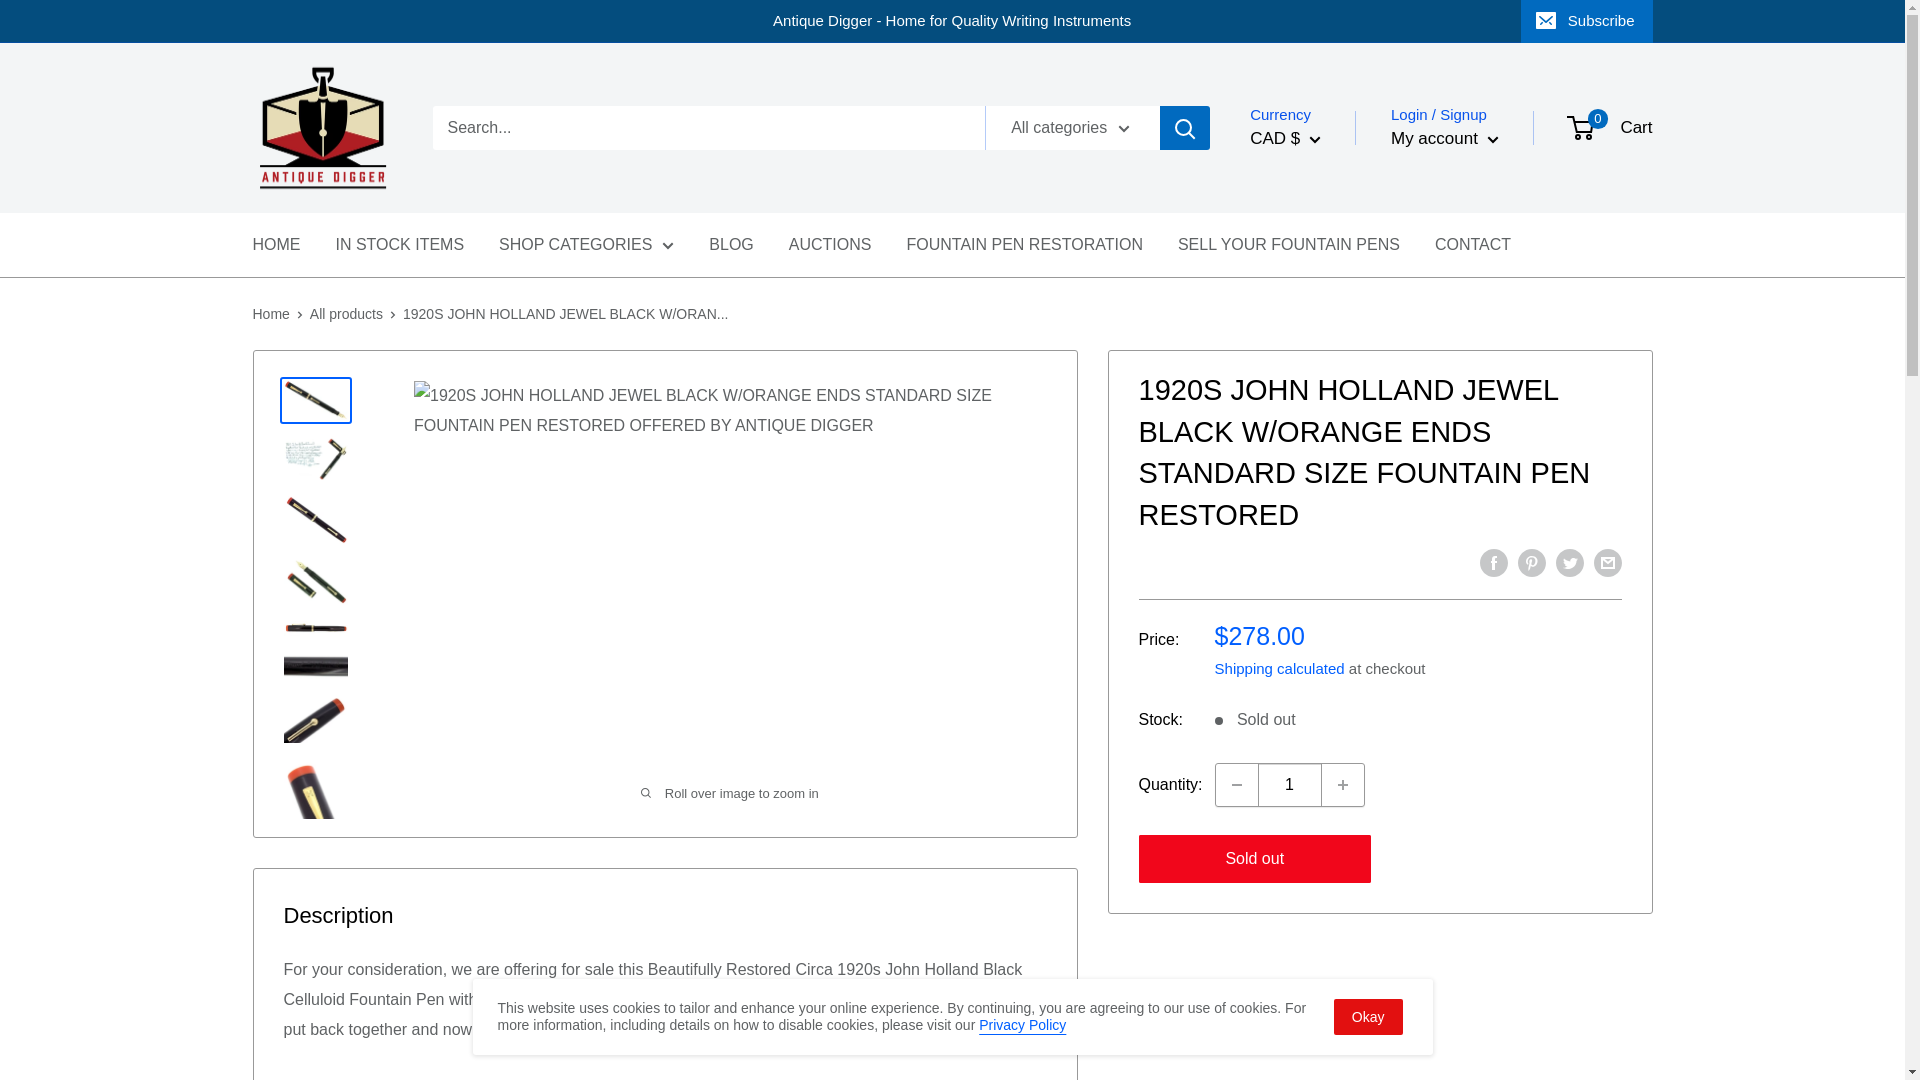 This screenshot has width=1920, height=1080. What do you see at coordinates (1342, 784) in the screenshot?
I see `Increase quantity by 1` at bounding box center [1342, 784].